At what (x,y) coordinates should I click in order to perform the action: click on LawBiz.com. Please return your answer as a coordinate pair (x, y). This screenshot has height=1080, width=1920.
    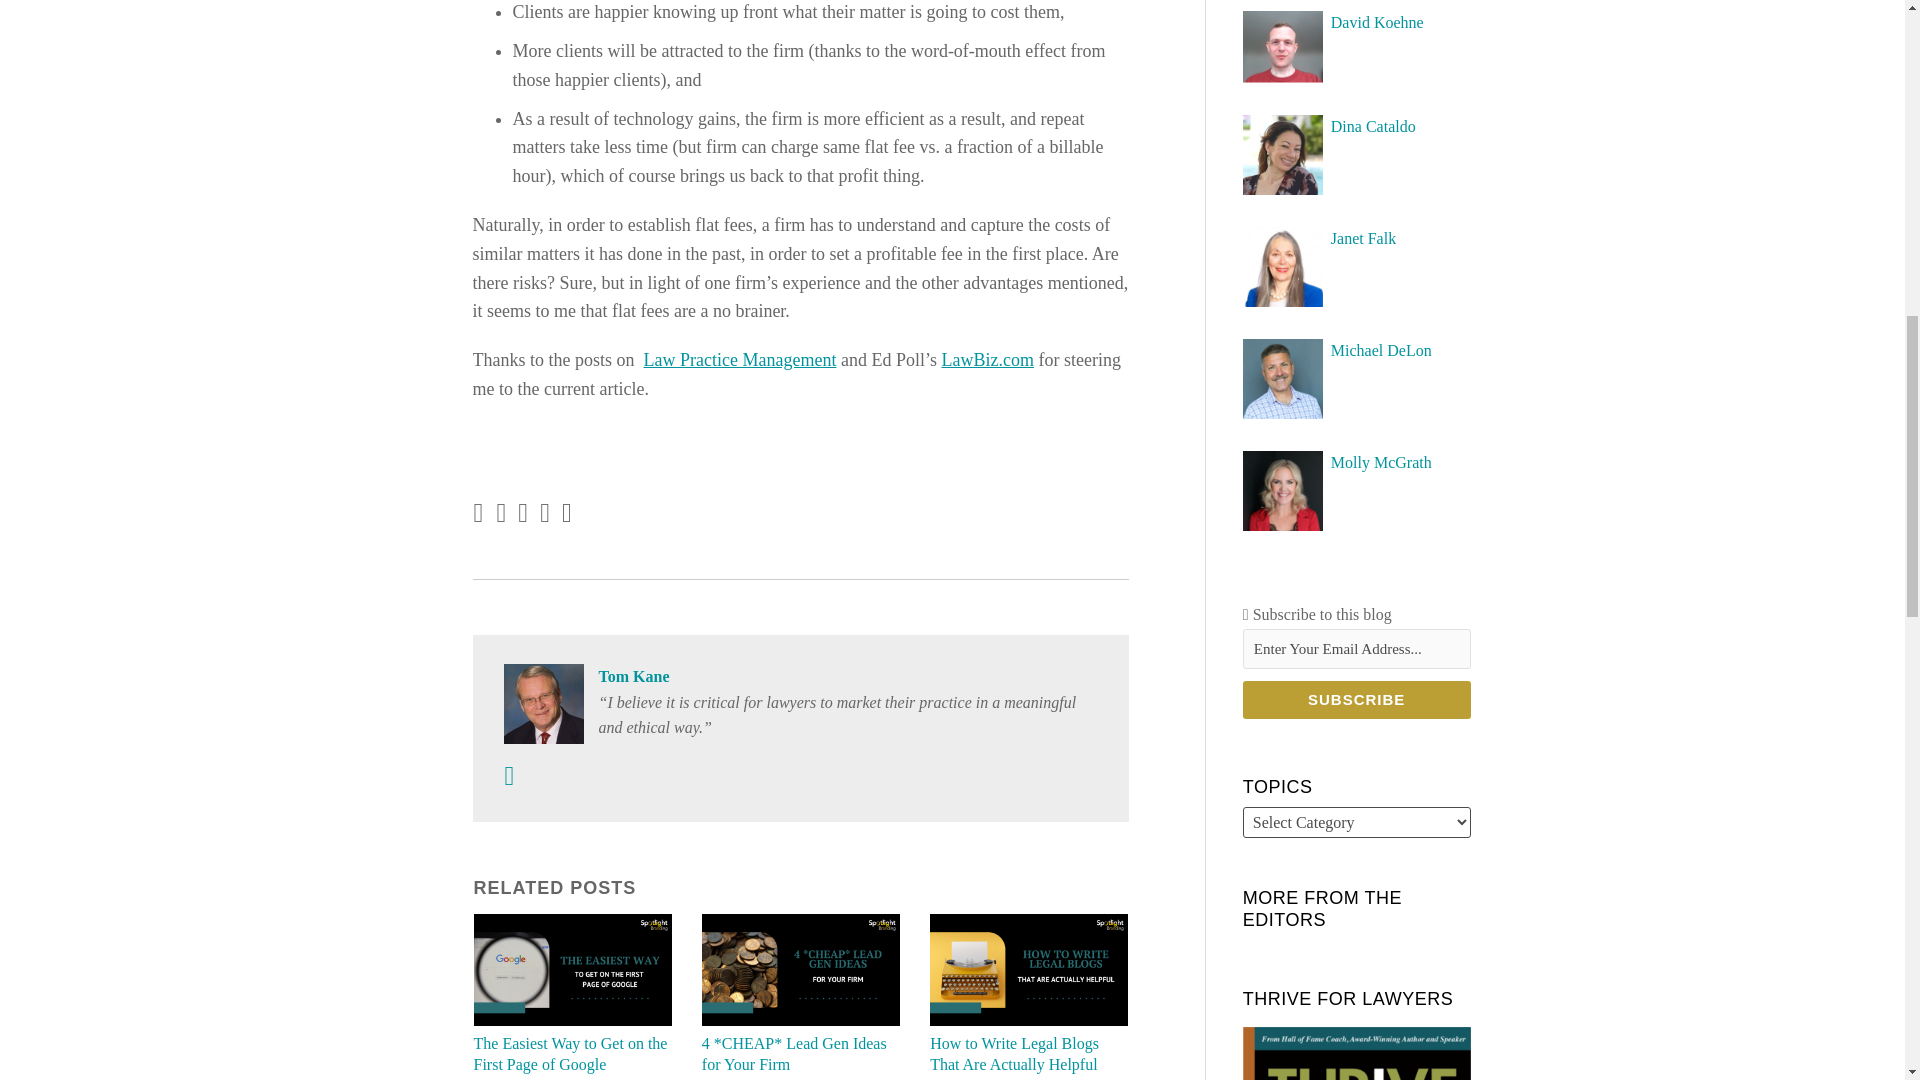
    Looking at the image, I should click on (986, 360).